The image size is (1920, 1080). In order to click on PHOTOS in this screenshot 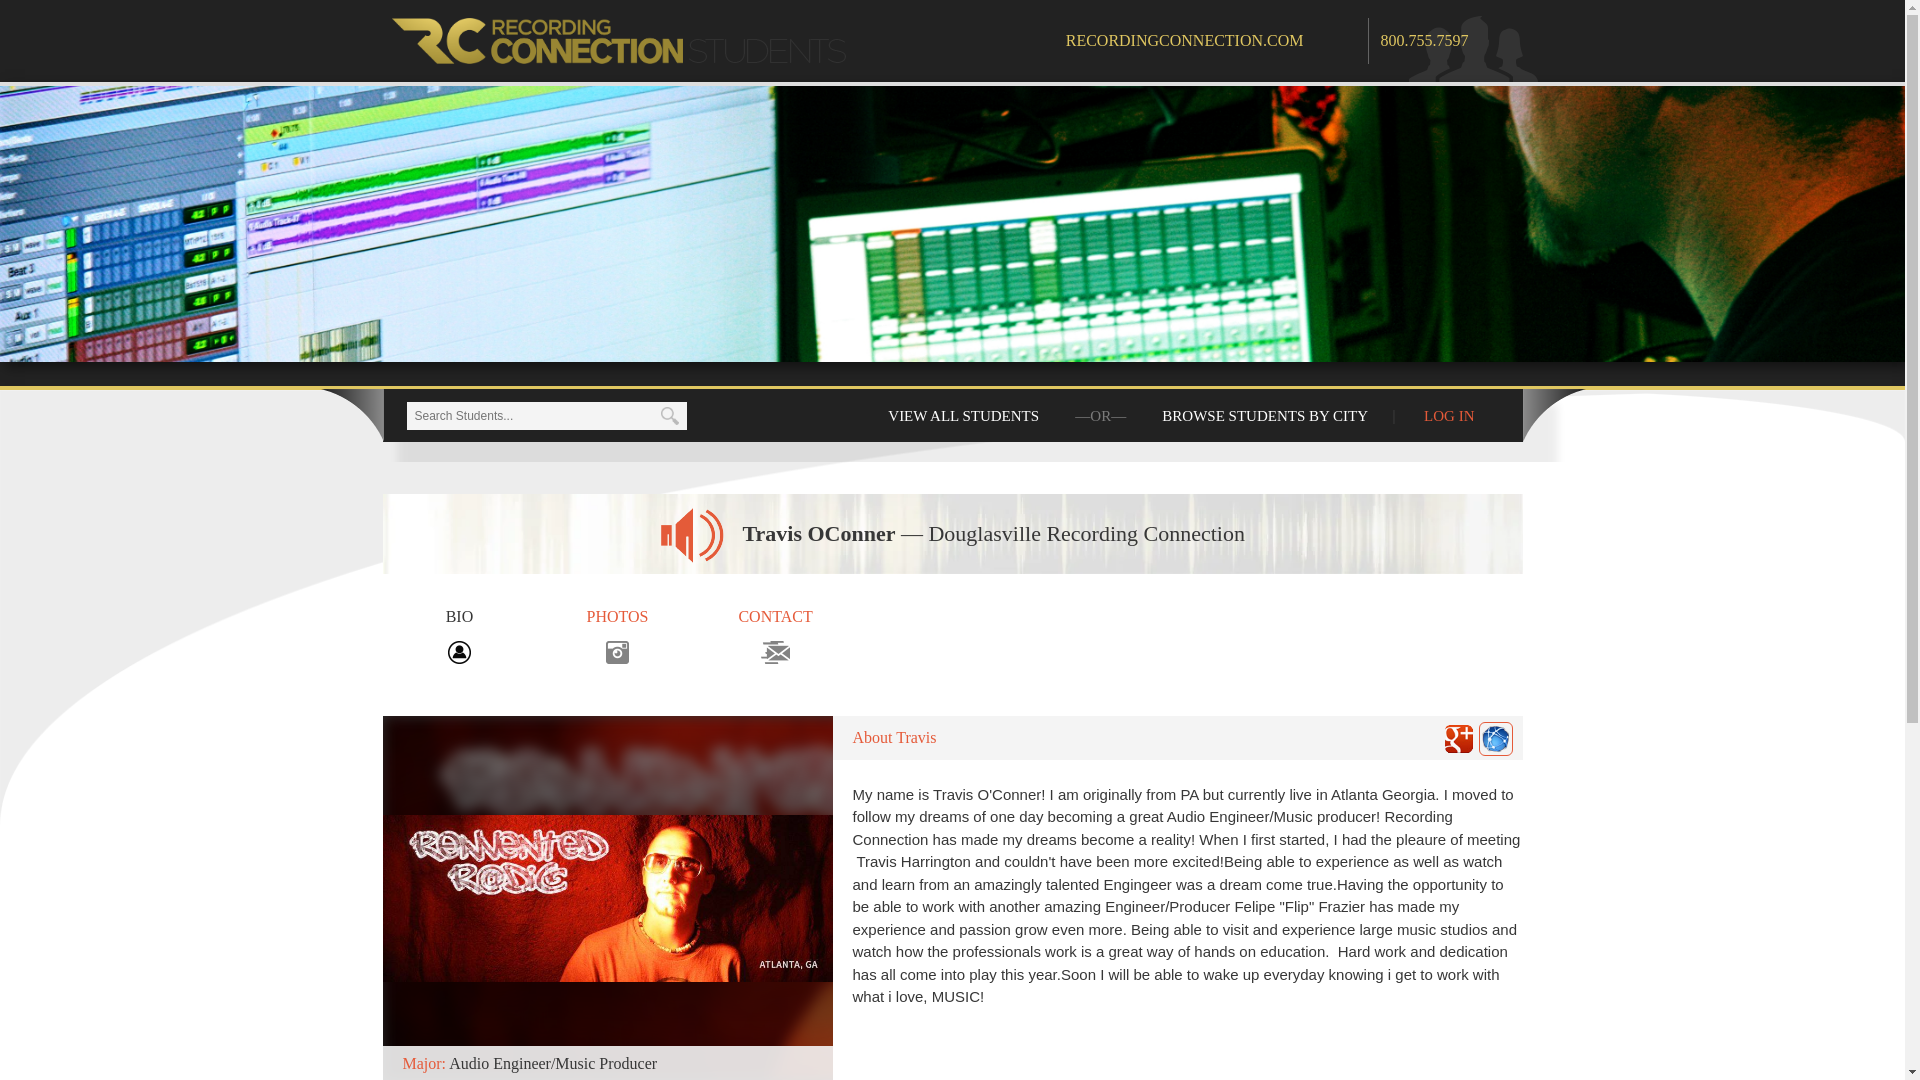, I will do `click(618, 634)`.